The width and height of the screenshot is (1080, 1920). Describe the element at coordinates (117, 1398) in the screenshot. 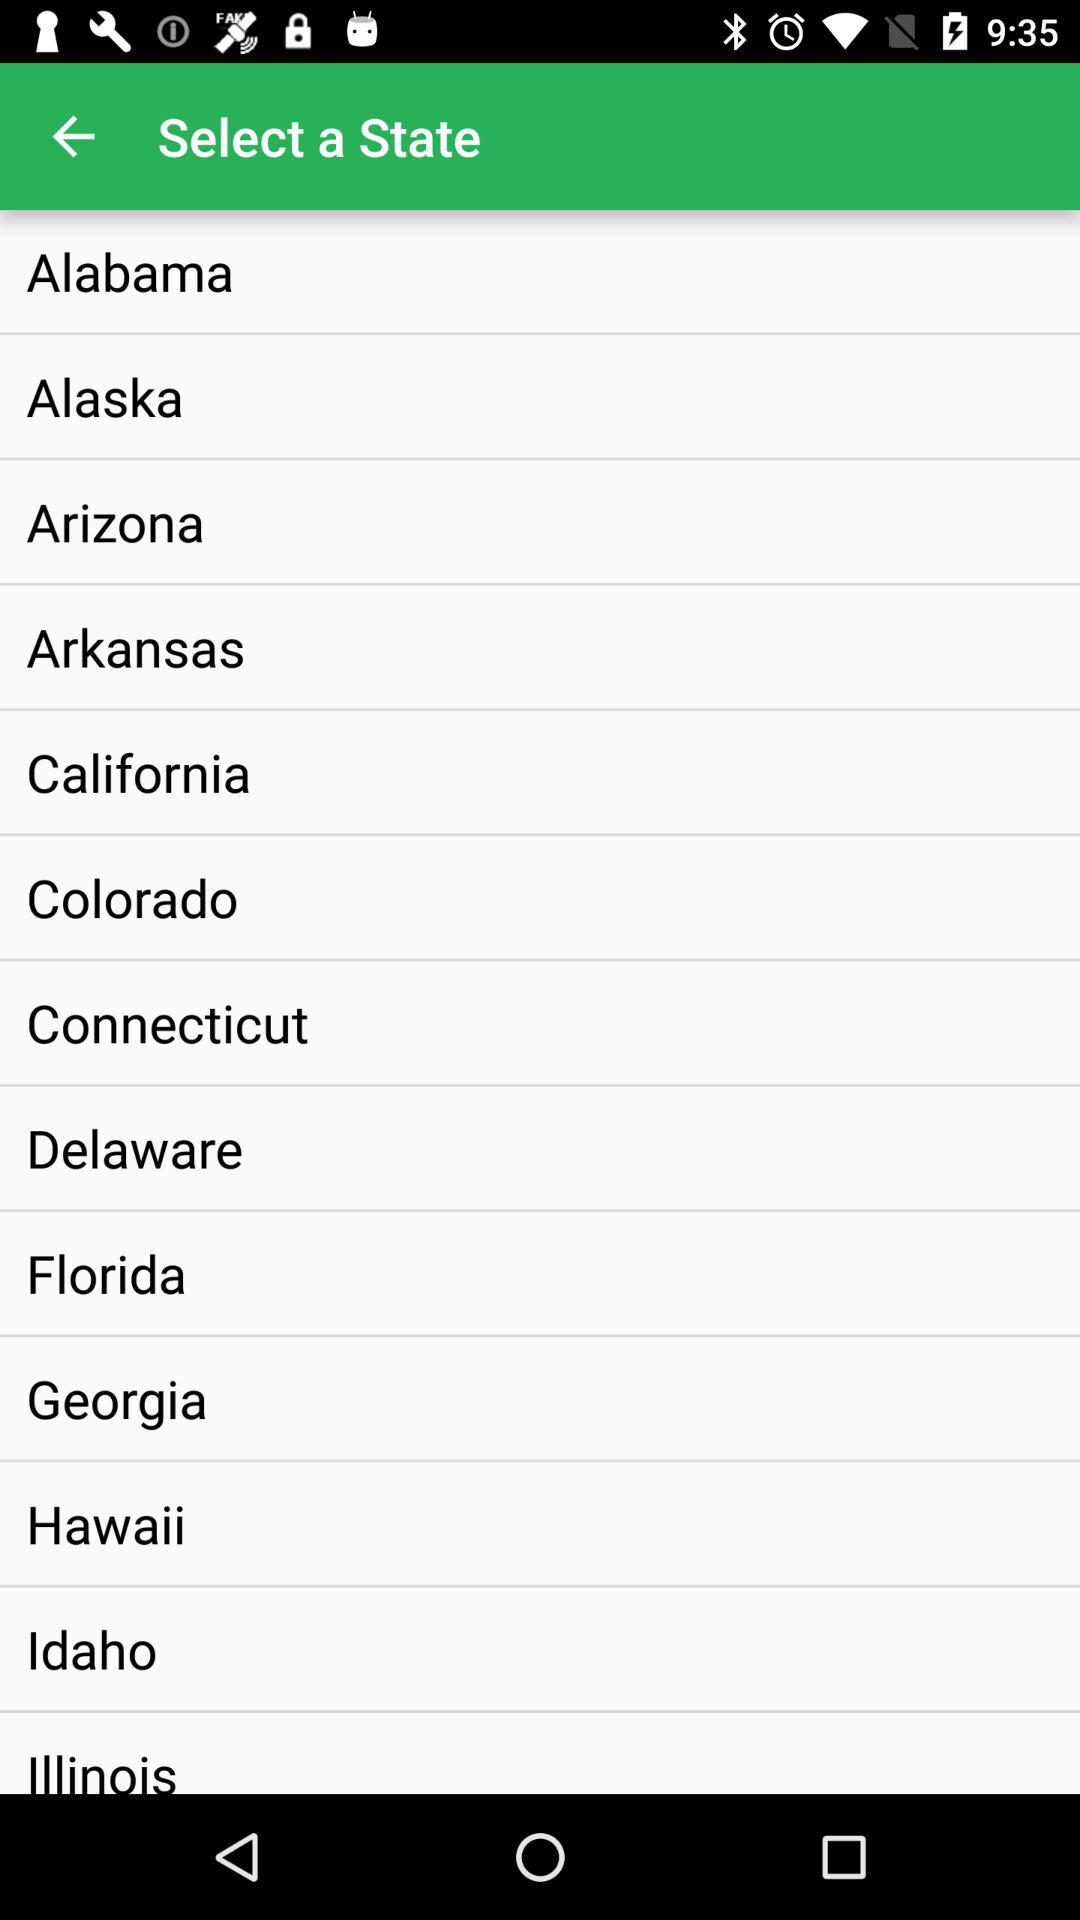

I see `open item below the florida icon` at that location.